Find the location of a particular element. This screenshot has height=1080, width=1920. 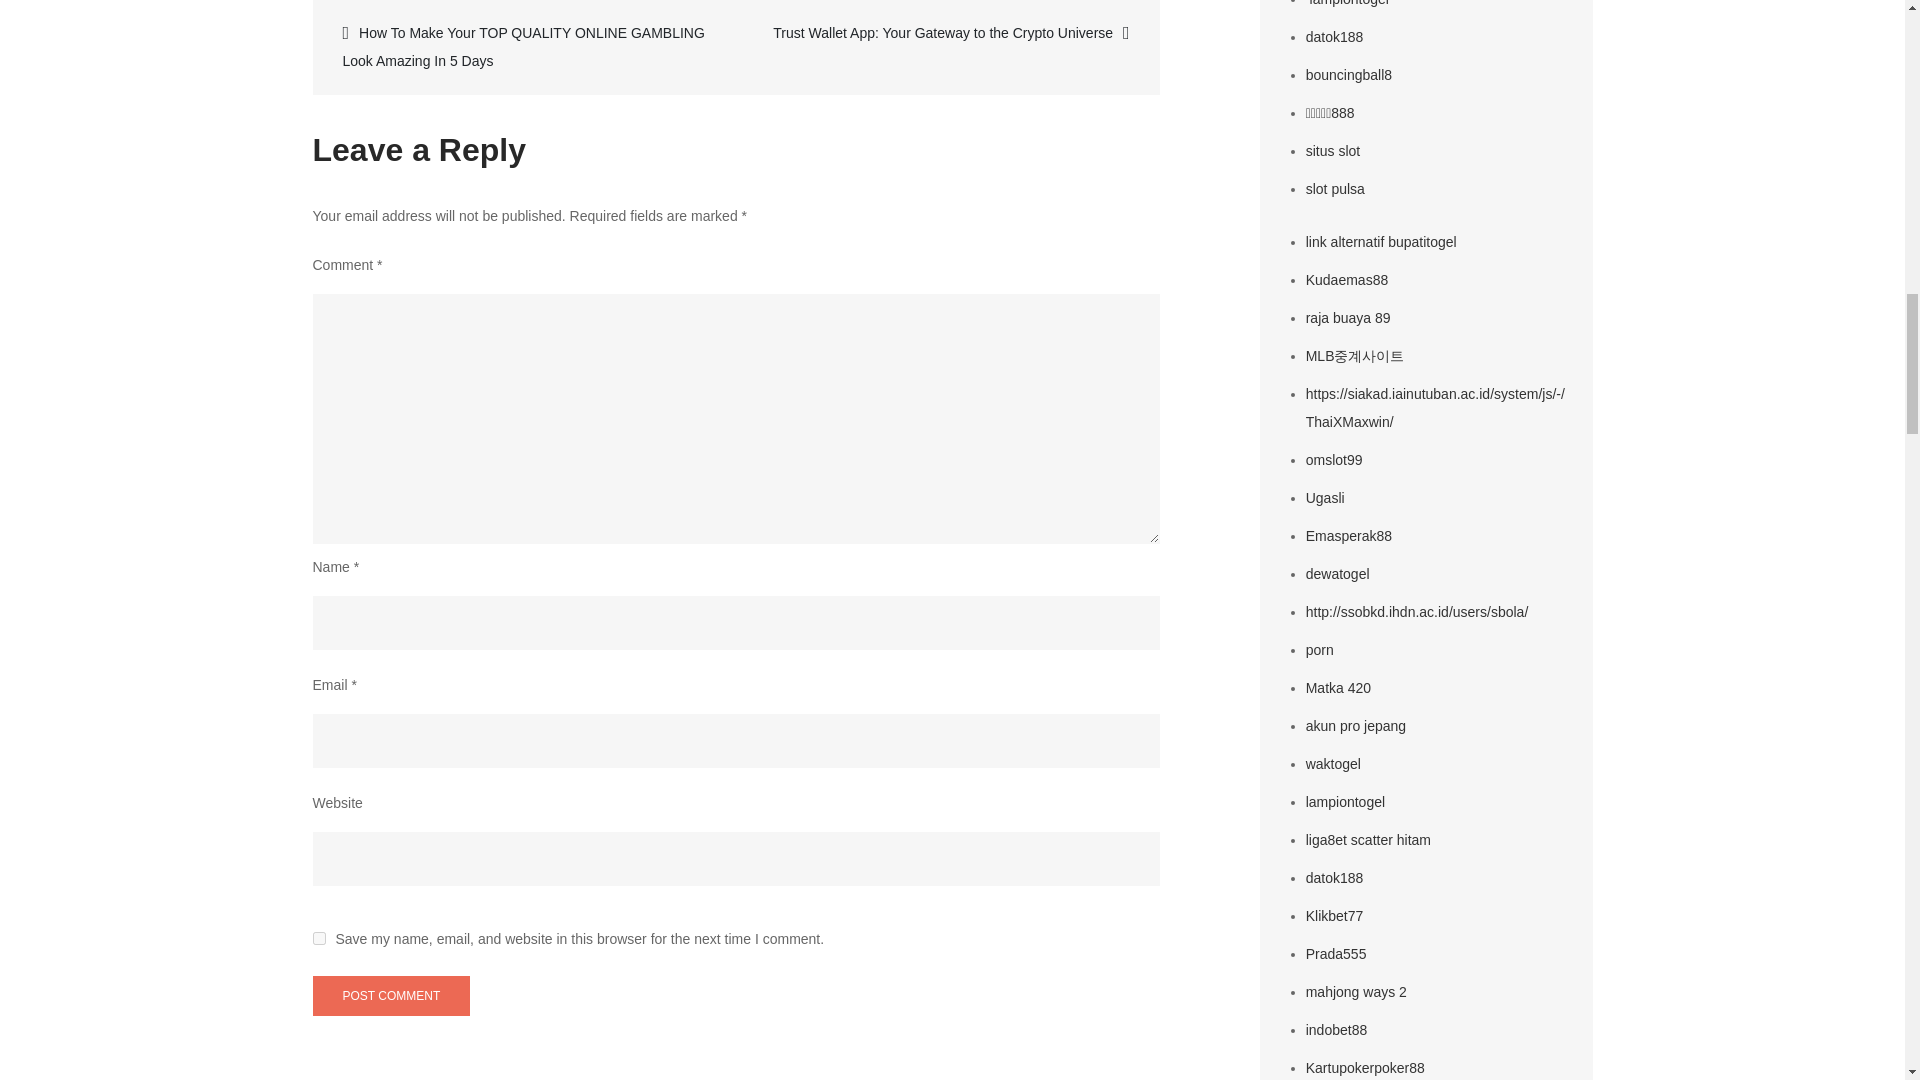

Trust Wallet App: Your Gateway to the Crypto Universe is located at coordinates (945, 32).